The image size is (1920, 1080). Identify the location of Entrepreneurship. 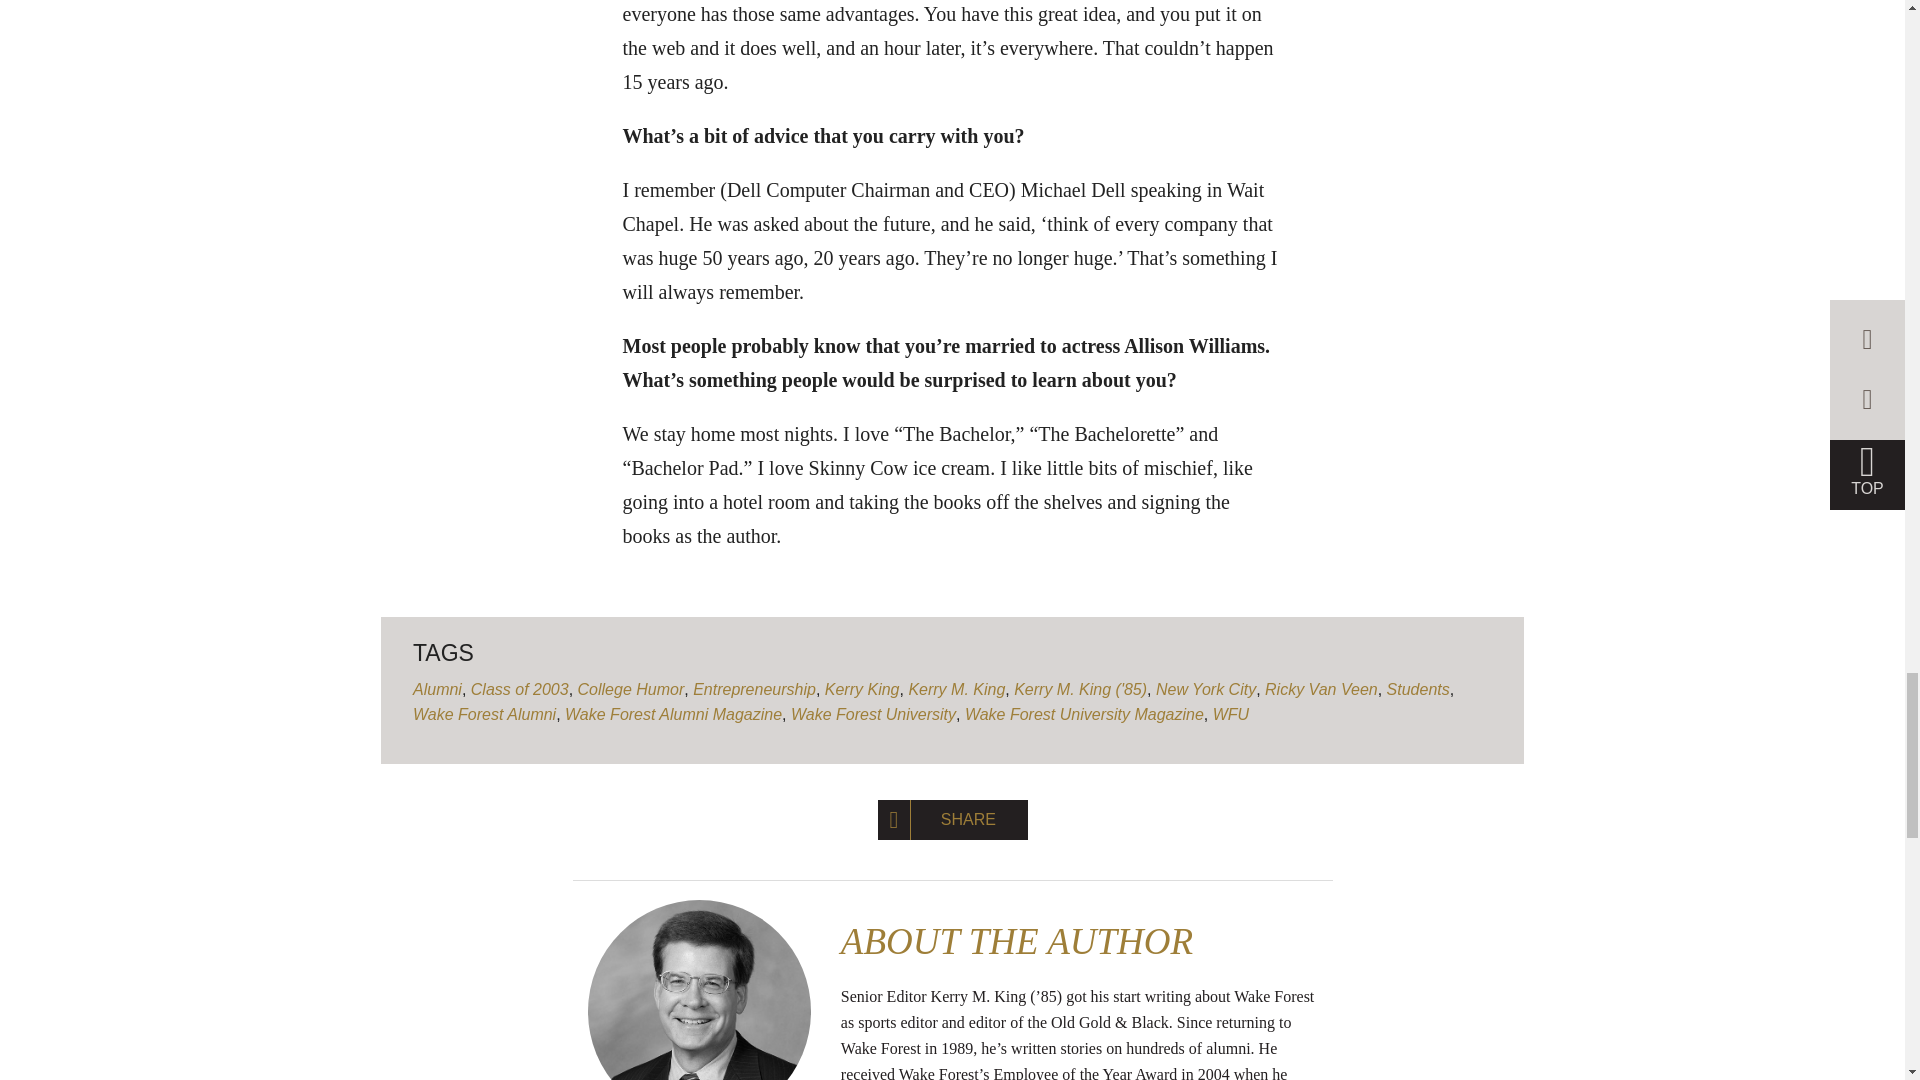
(754, 689).